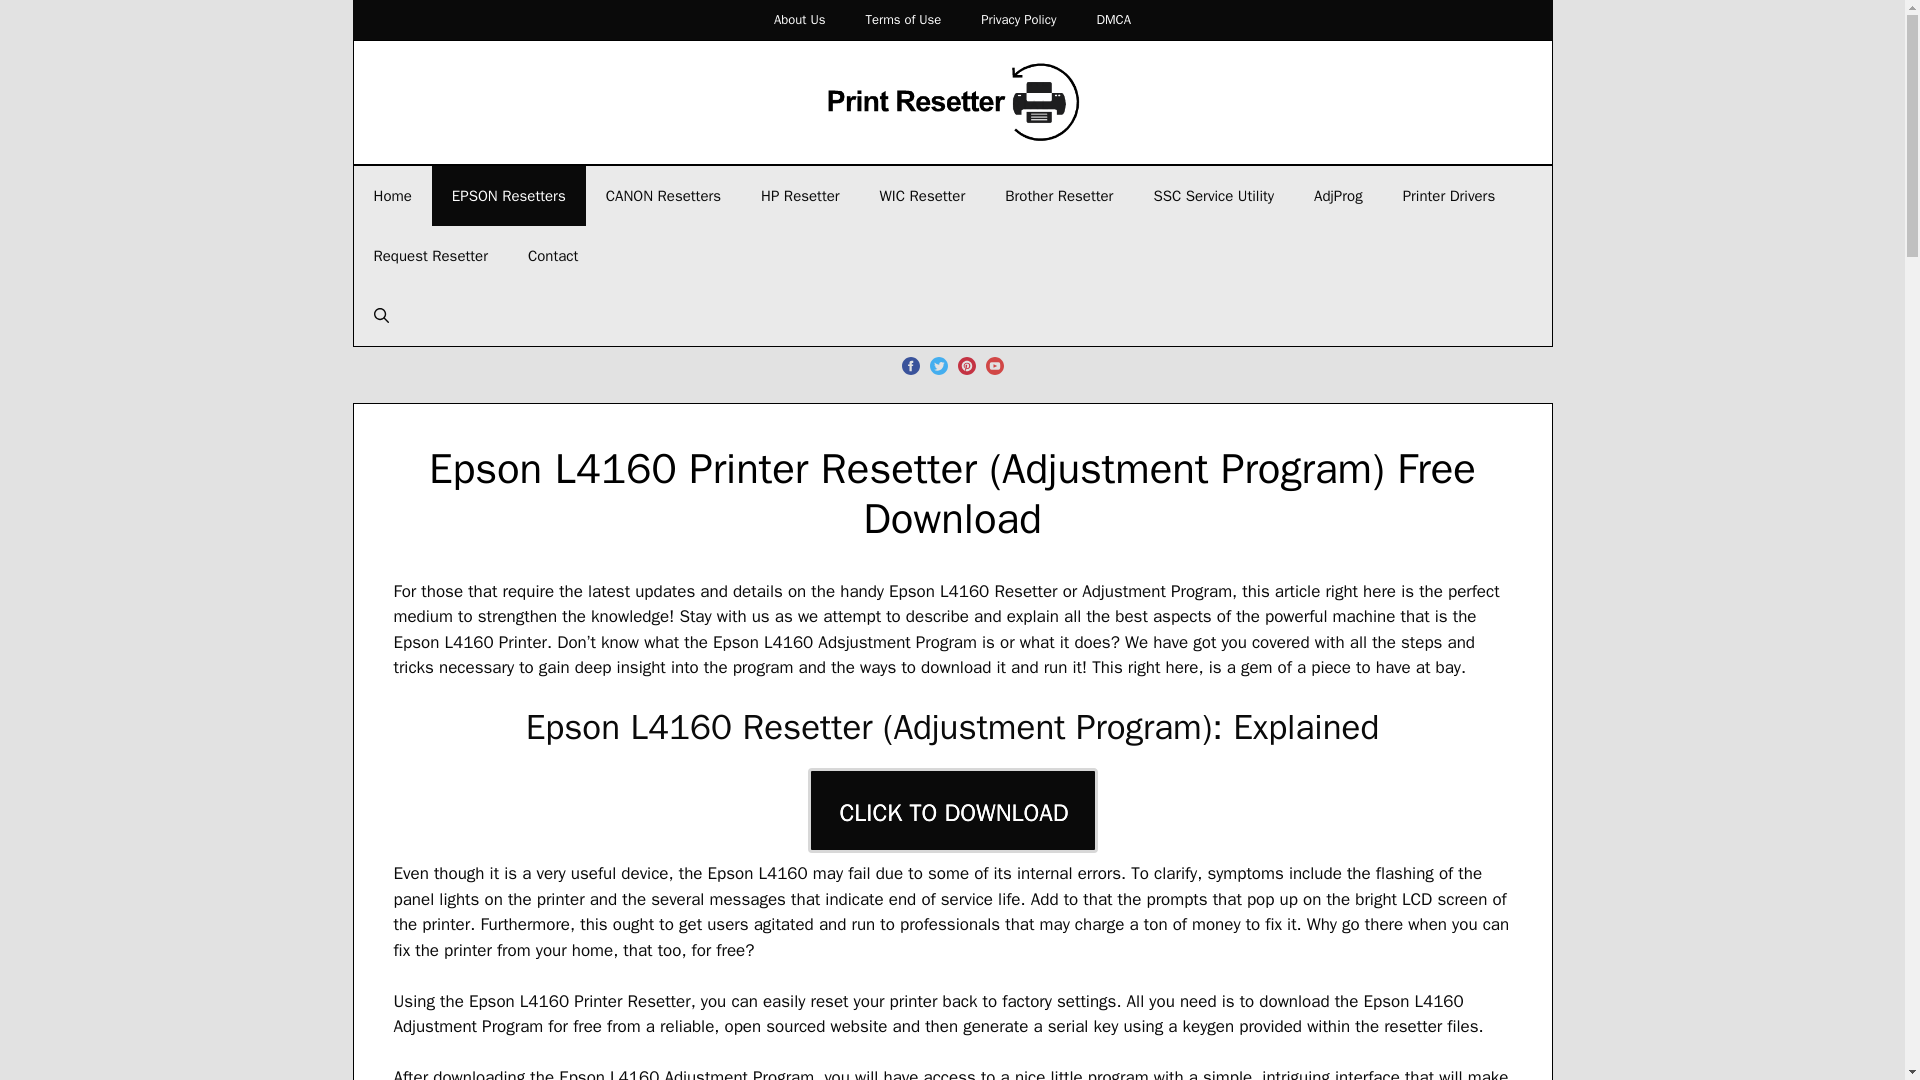 This screenshot has width=1920, height=1080. What do you see at coordinates (1338, 196) in the screenshot?
I see `AdjProg` at bounding box center [1338, 196].